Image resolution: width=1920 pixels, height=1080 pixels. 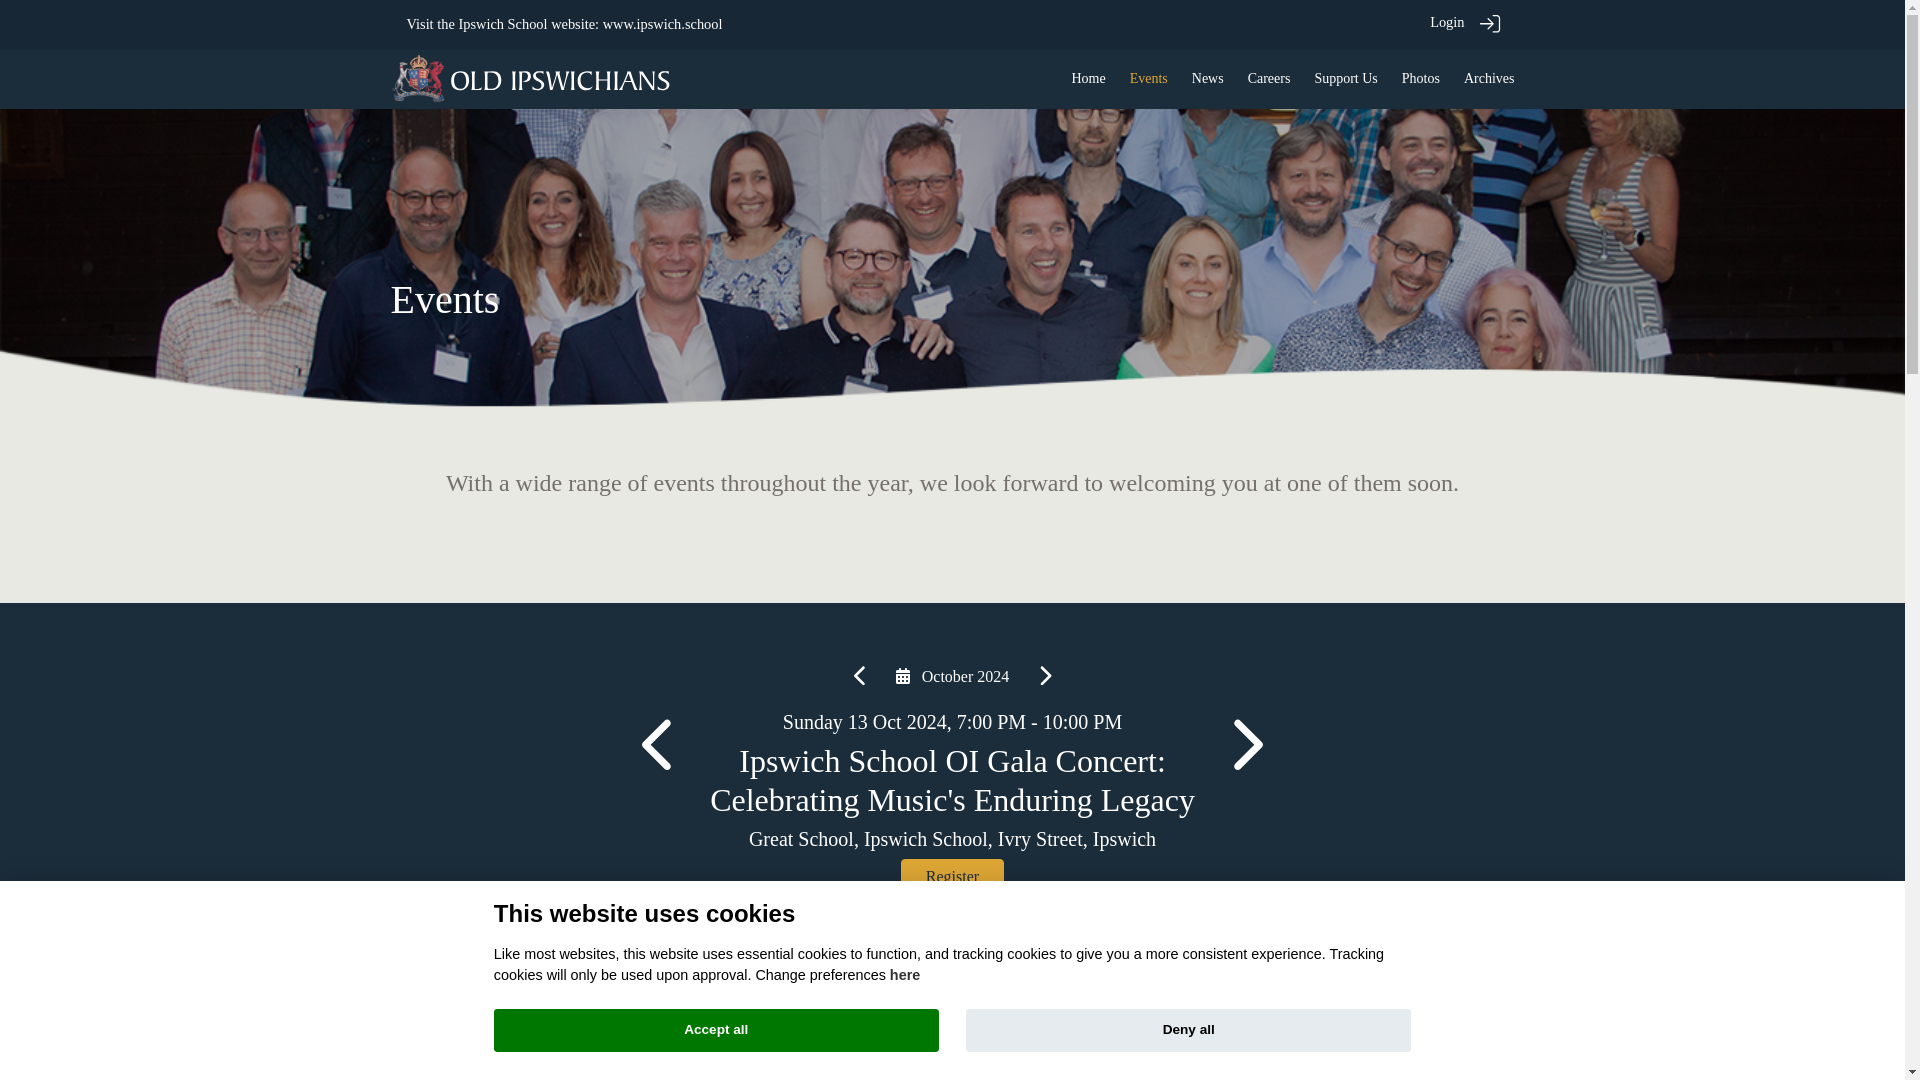 What do you see at coordinates (1269, 78) in the screenshot?
I see `Careers` at bounding box center [1269, 78].